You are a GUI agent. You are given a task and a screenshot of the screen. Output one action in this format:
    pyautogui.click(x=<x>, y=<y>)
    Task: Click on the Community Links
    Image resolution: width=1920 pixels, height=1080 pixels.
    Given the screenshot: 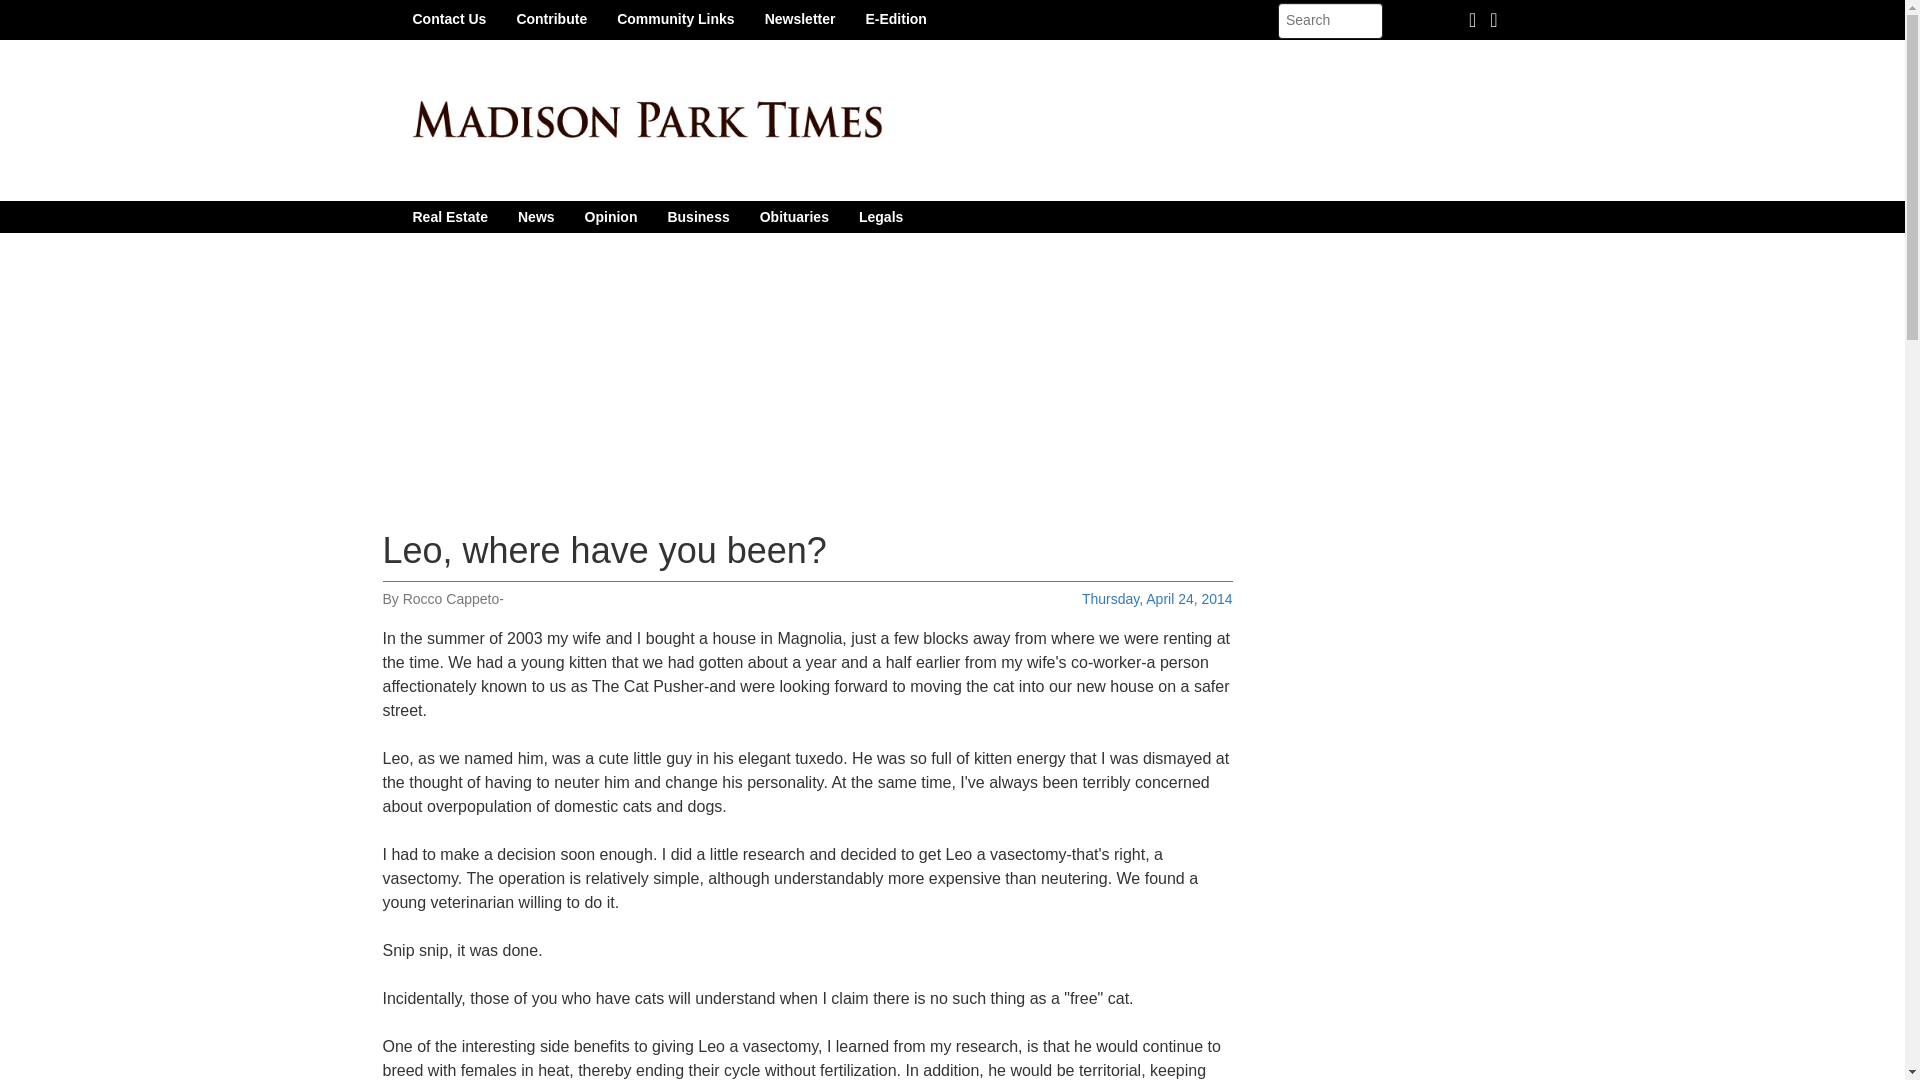 What is the action you would take?
    pyautogui.click(x=675, y=18)
    